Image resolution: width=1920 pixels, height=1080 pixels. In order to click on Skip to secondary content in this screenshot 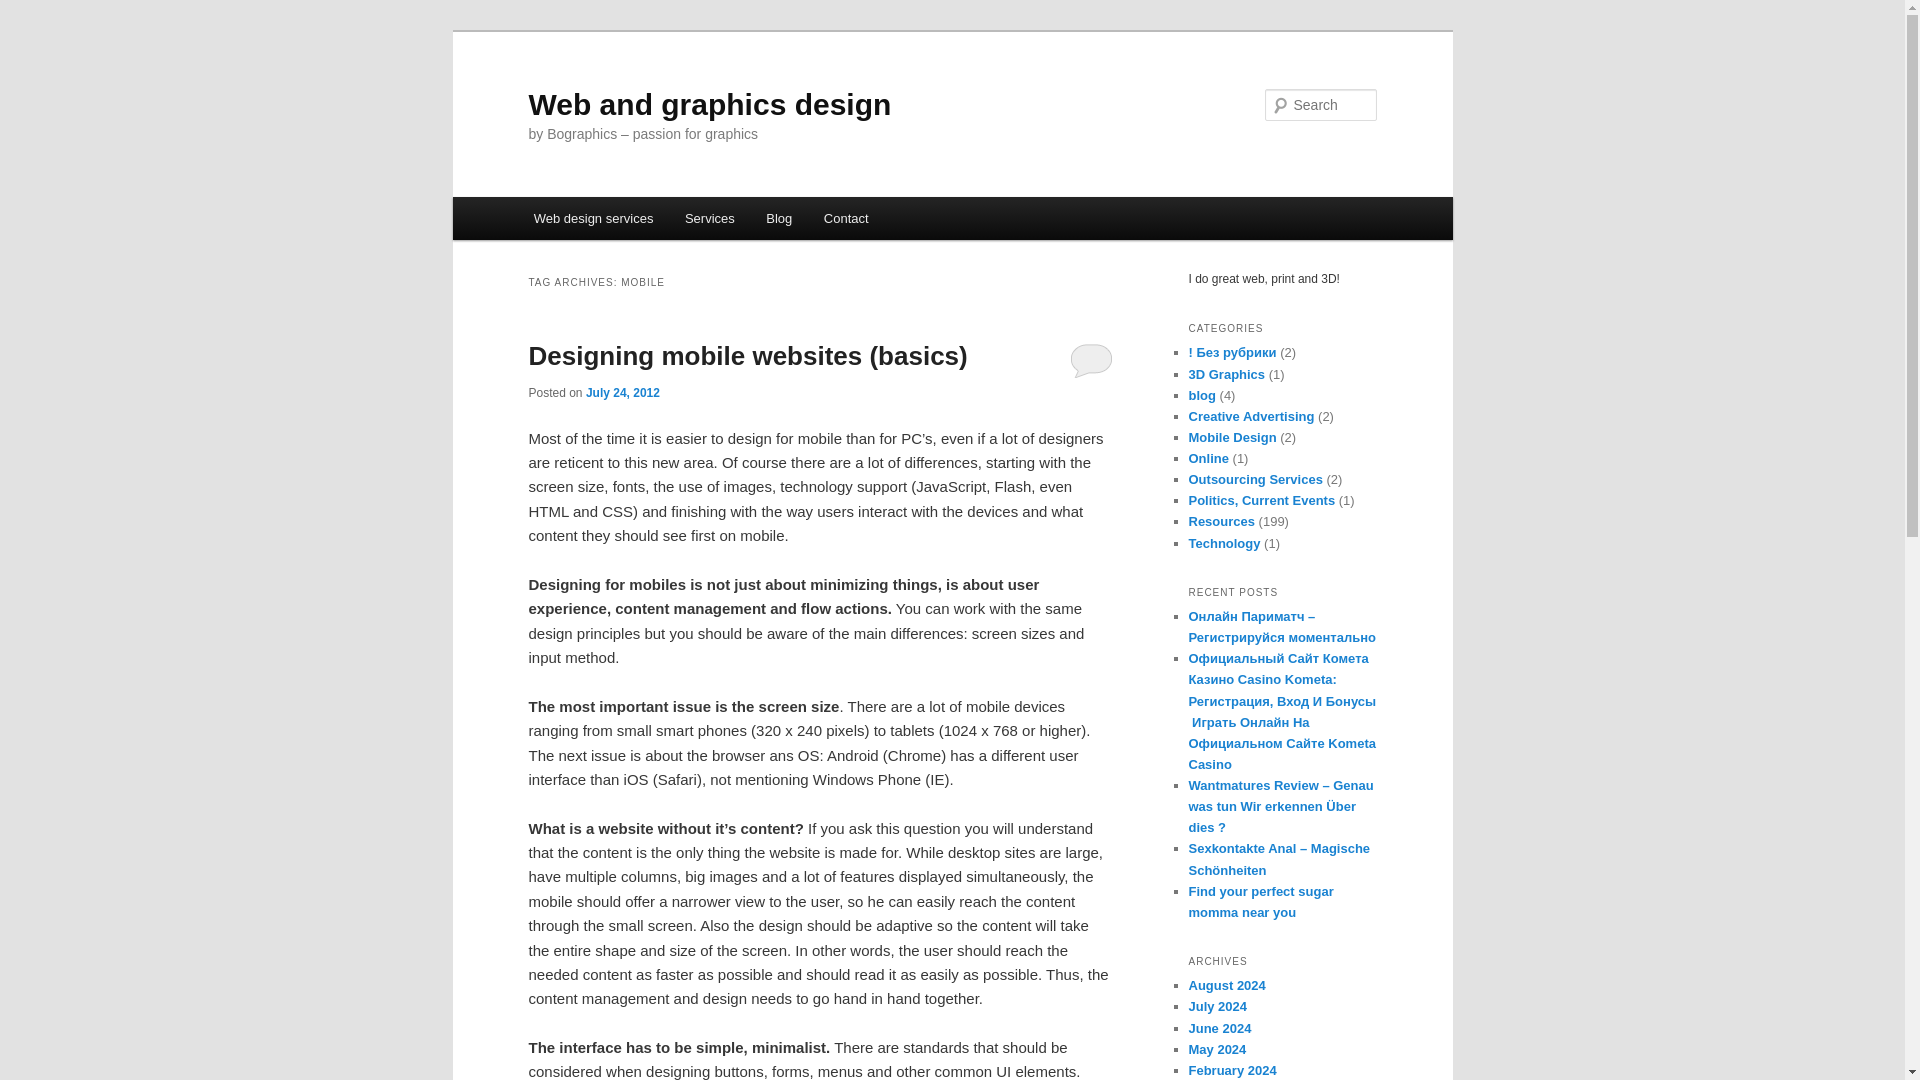, I will do `click(632, 222)`.